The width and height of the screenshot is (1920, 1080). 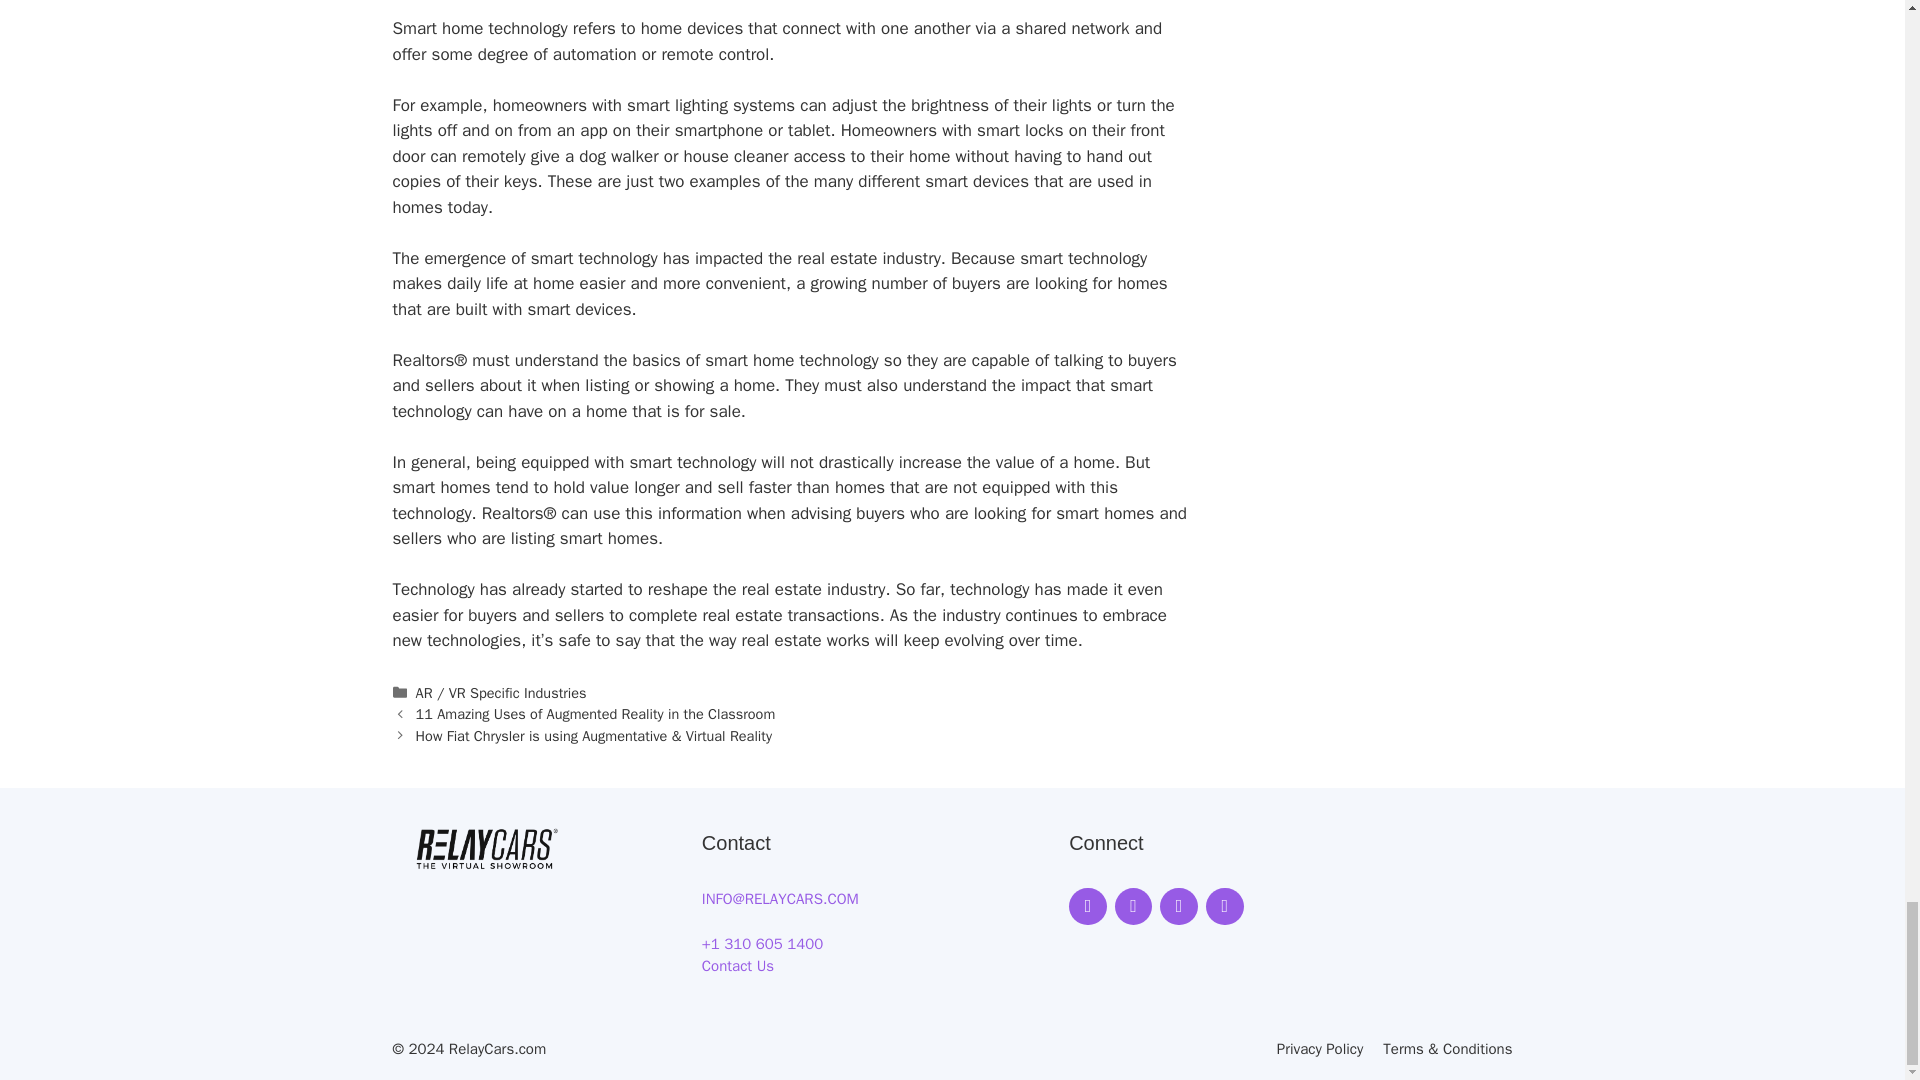 What do you see at coordinates (596, 714) in the screenshot?
I see `11 Amazing Uses of Augmented Reality in the Classroom` at bounding box center [596, 714].